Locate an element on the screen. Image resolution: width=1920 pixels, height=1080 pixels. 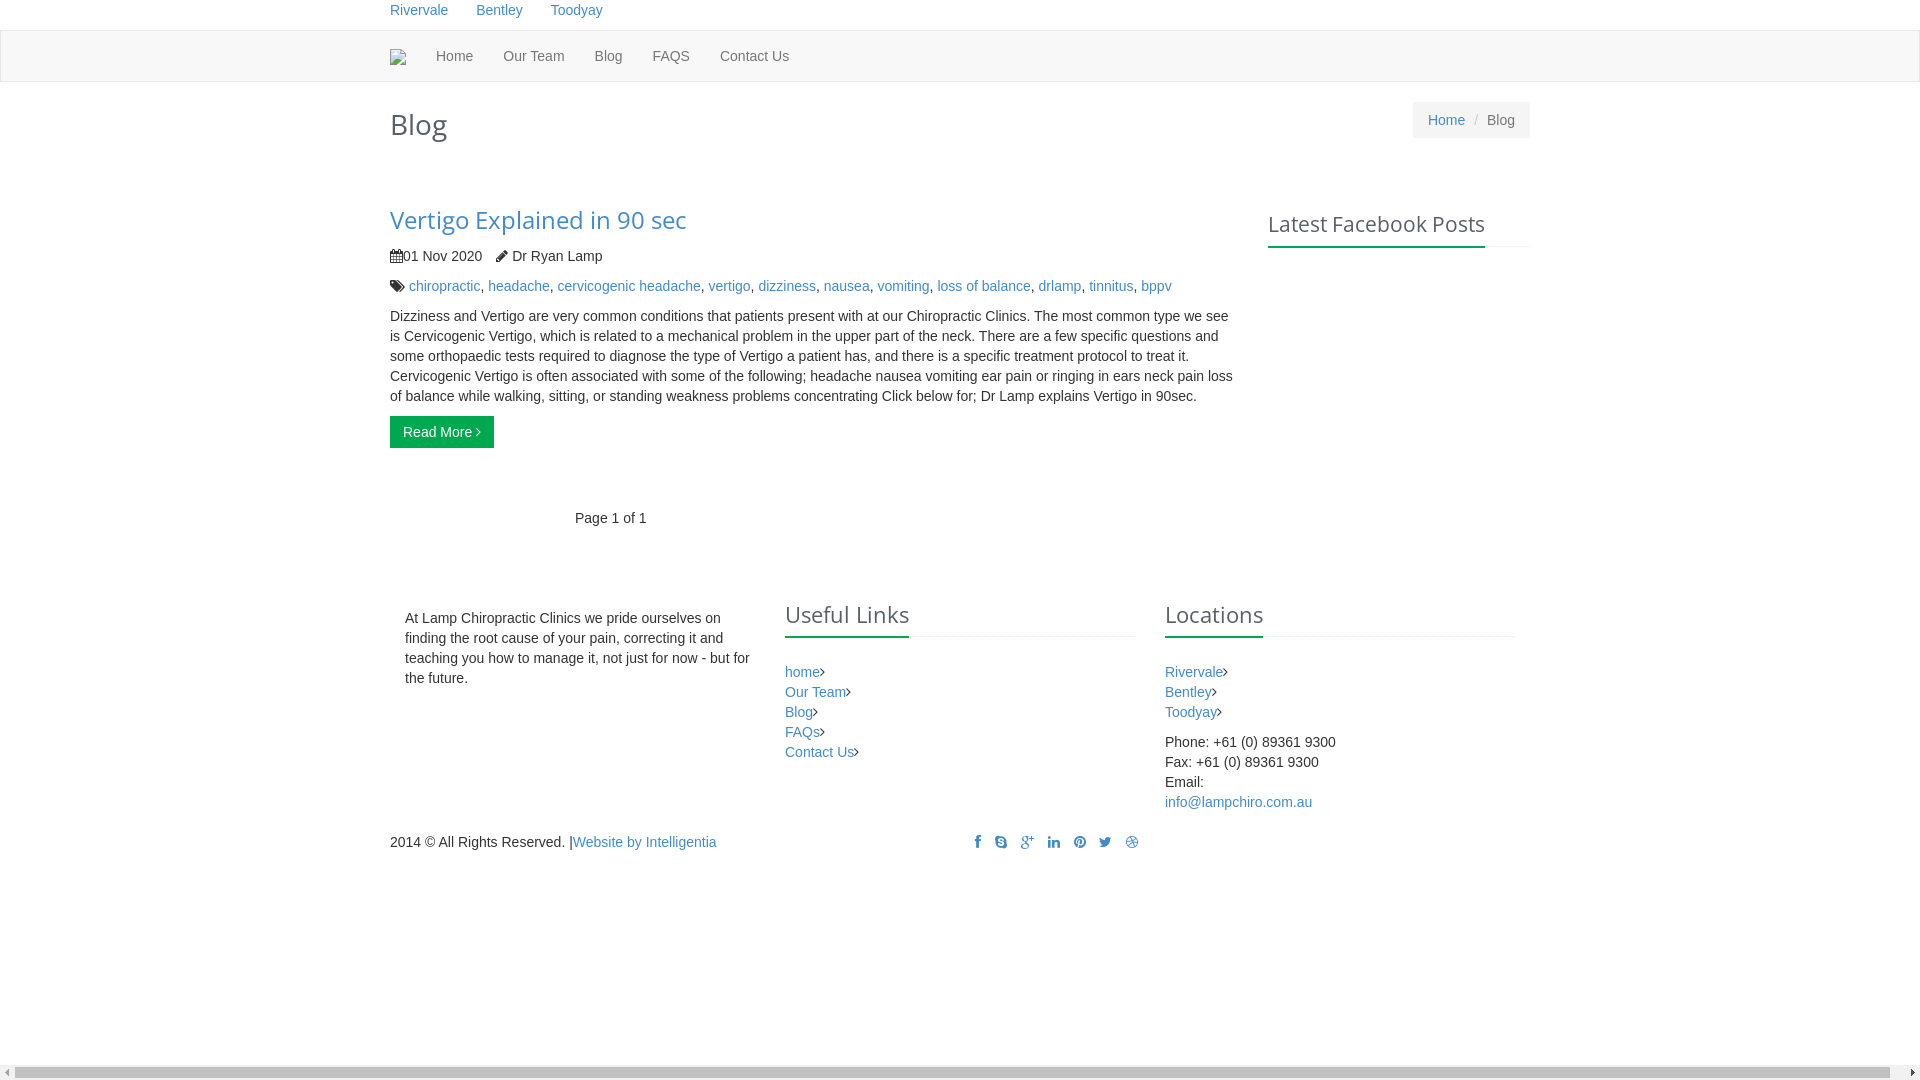
Home is located at coordinates (454, 56).